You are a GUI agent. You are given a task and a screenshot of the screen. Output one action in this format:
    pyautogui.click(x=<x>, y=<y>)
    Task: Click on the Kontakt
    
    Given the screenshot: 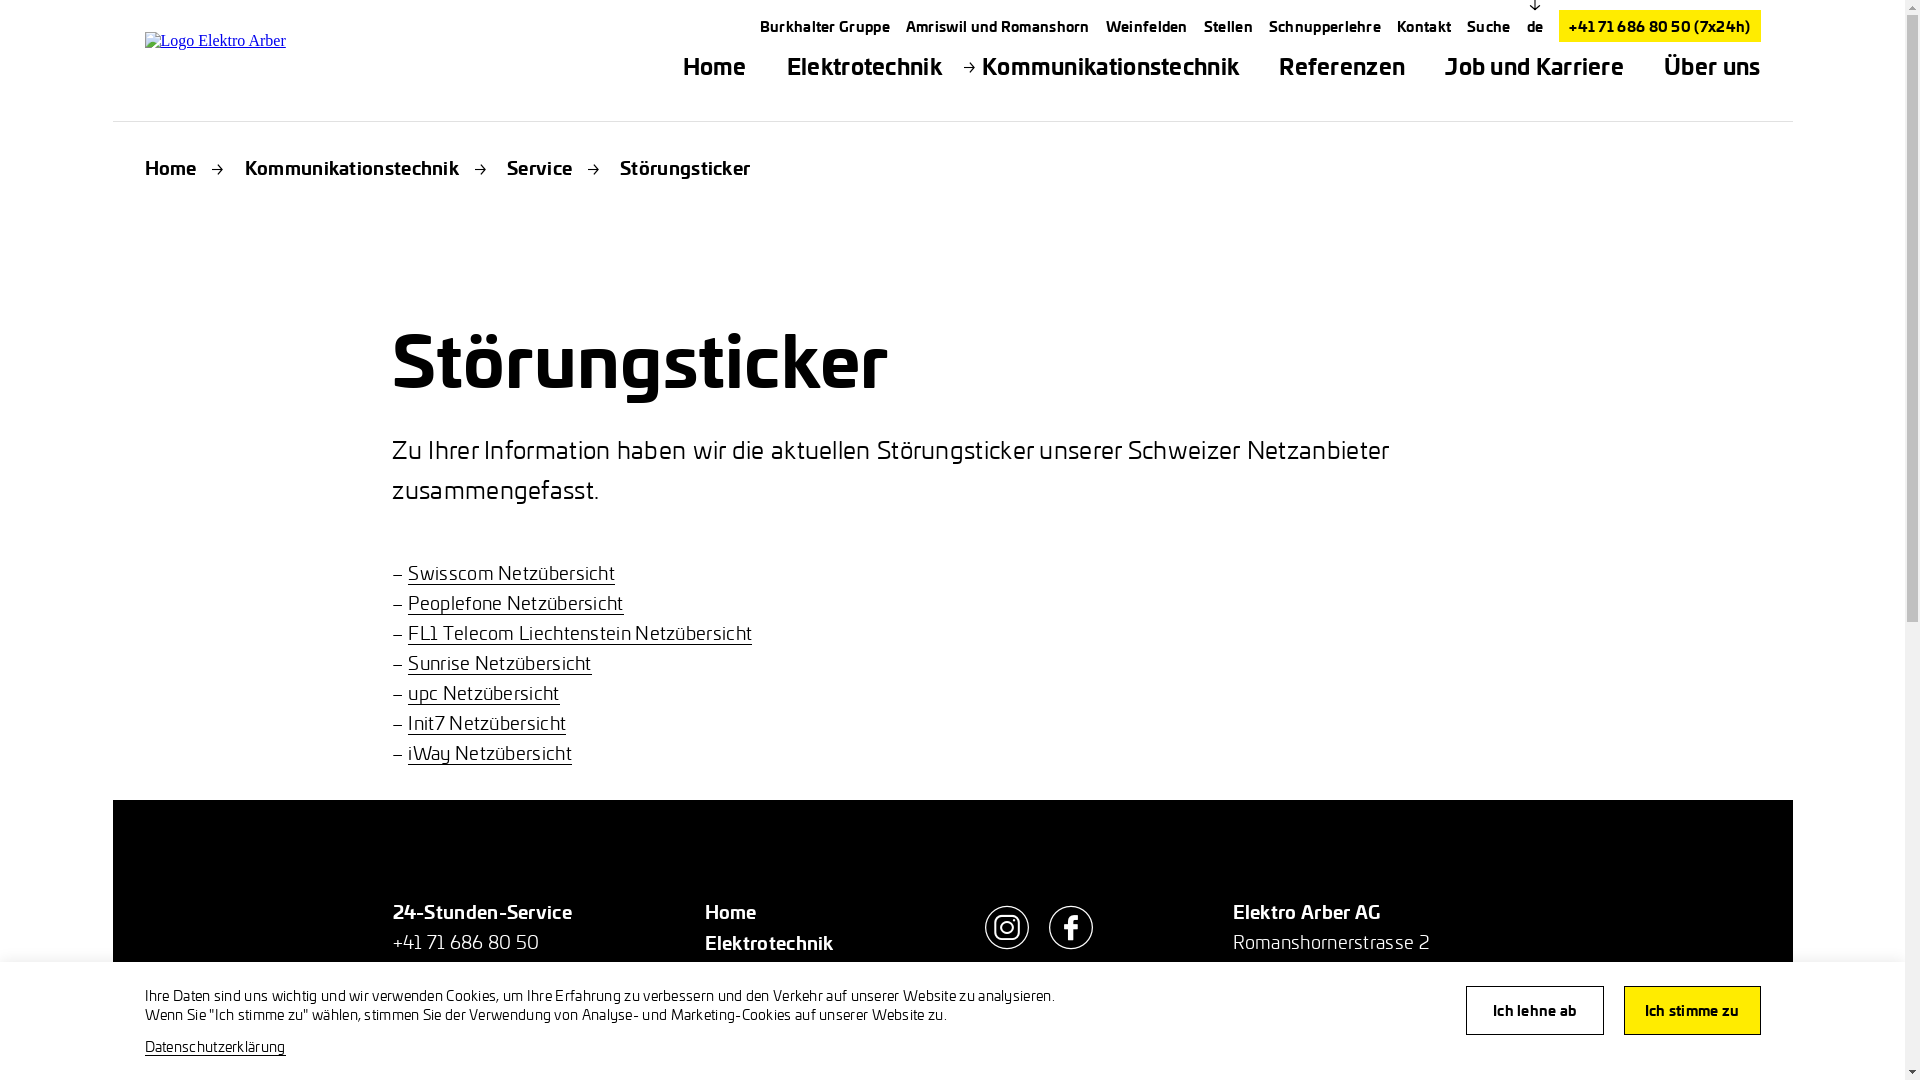 What is the action you would take?
    pyautogui.click(x=1424, y=26)
    